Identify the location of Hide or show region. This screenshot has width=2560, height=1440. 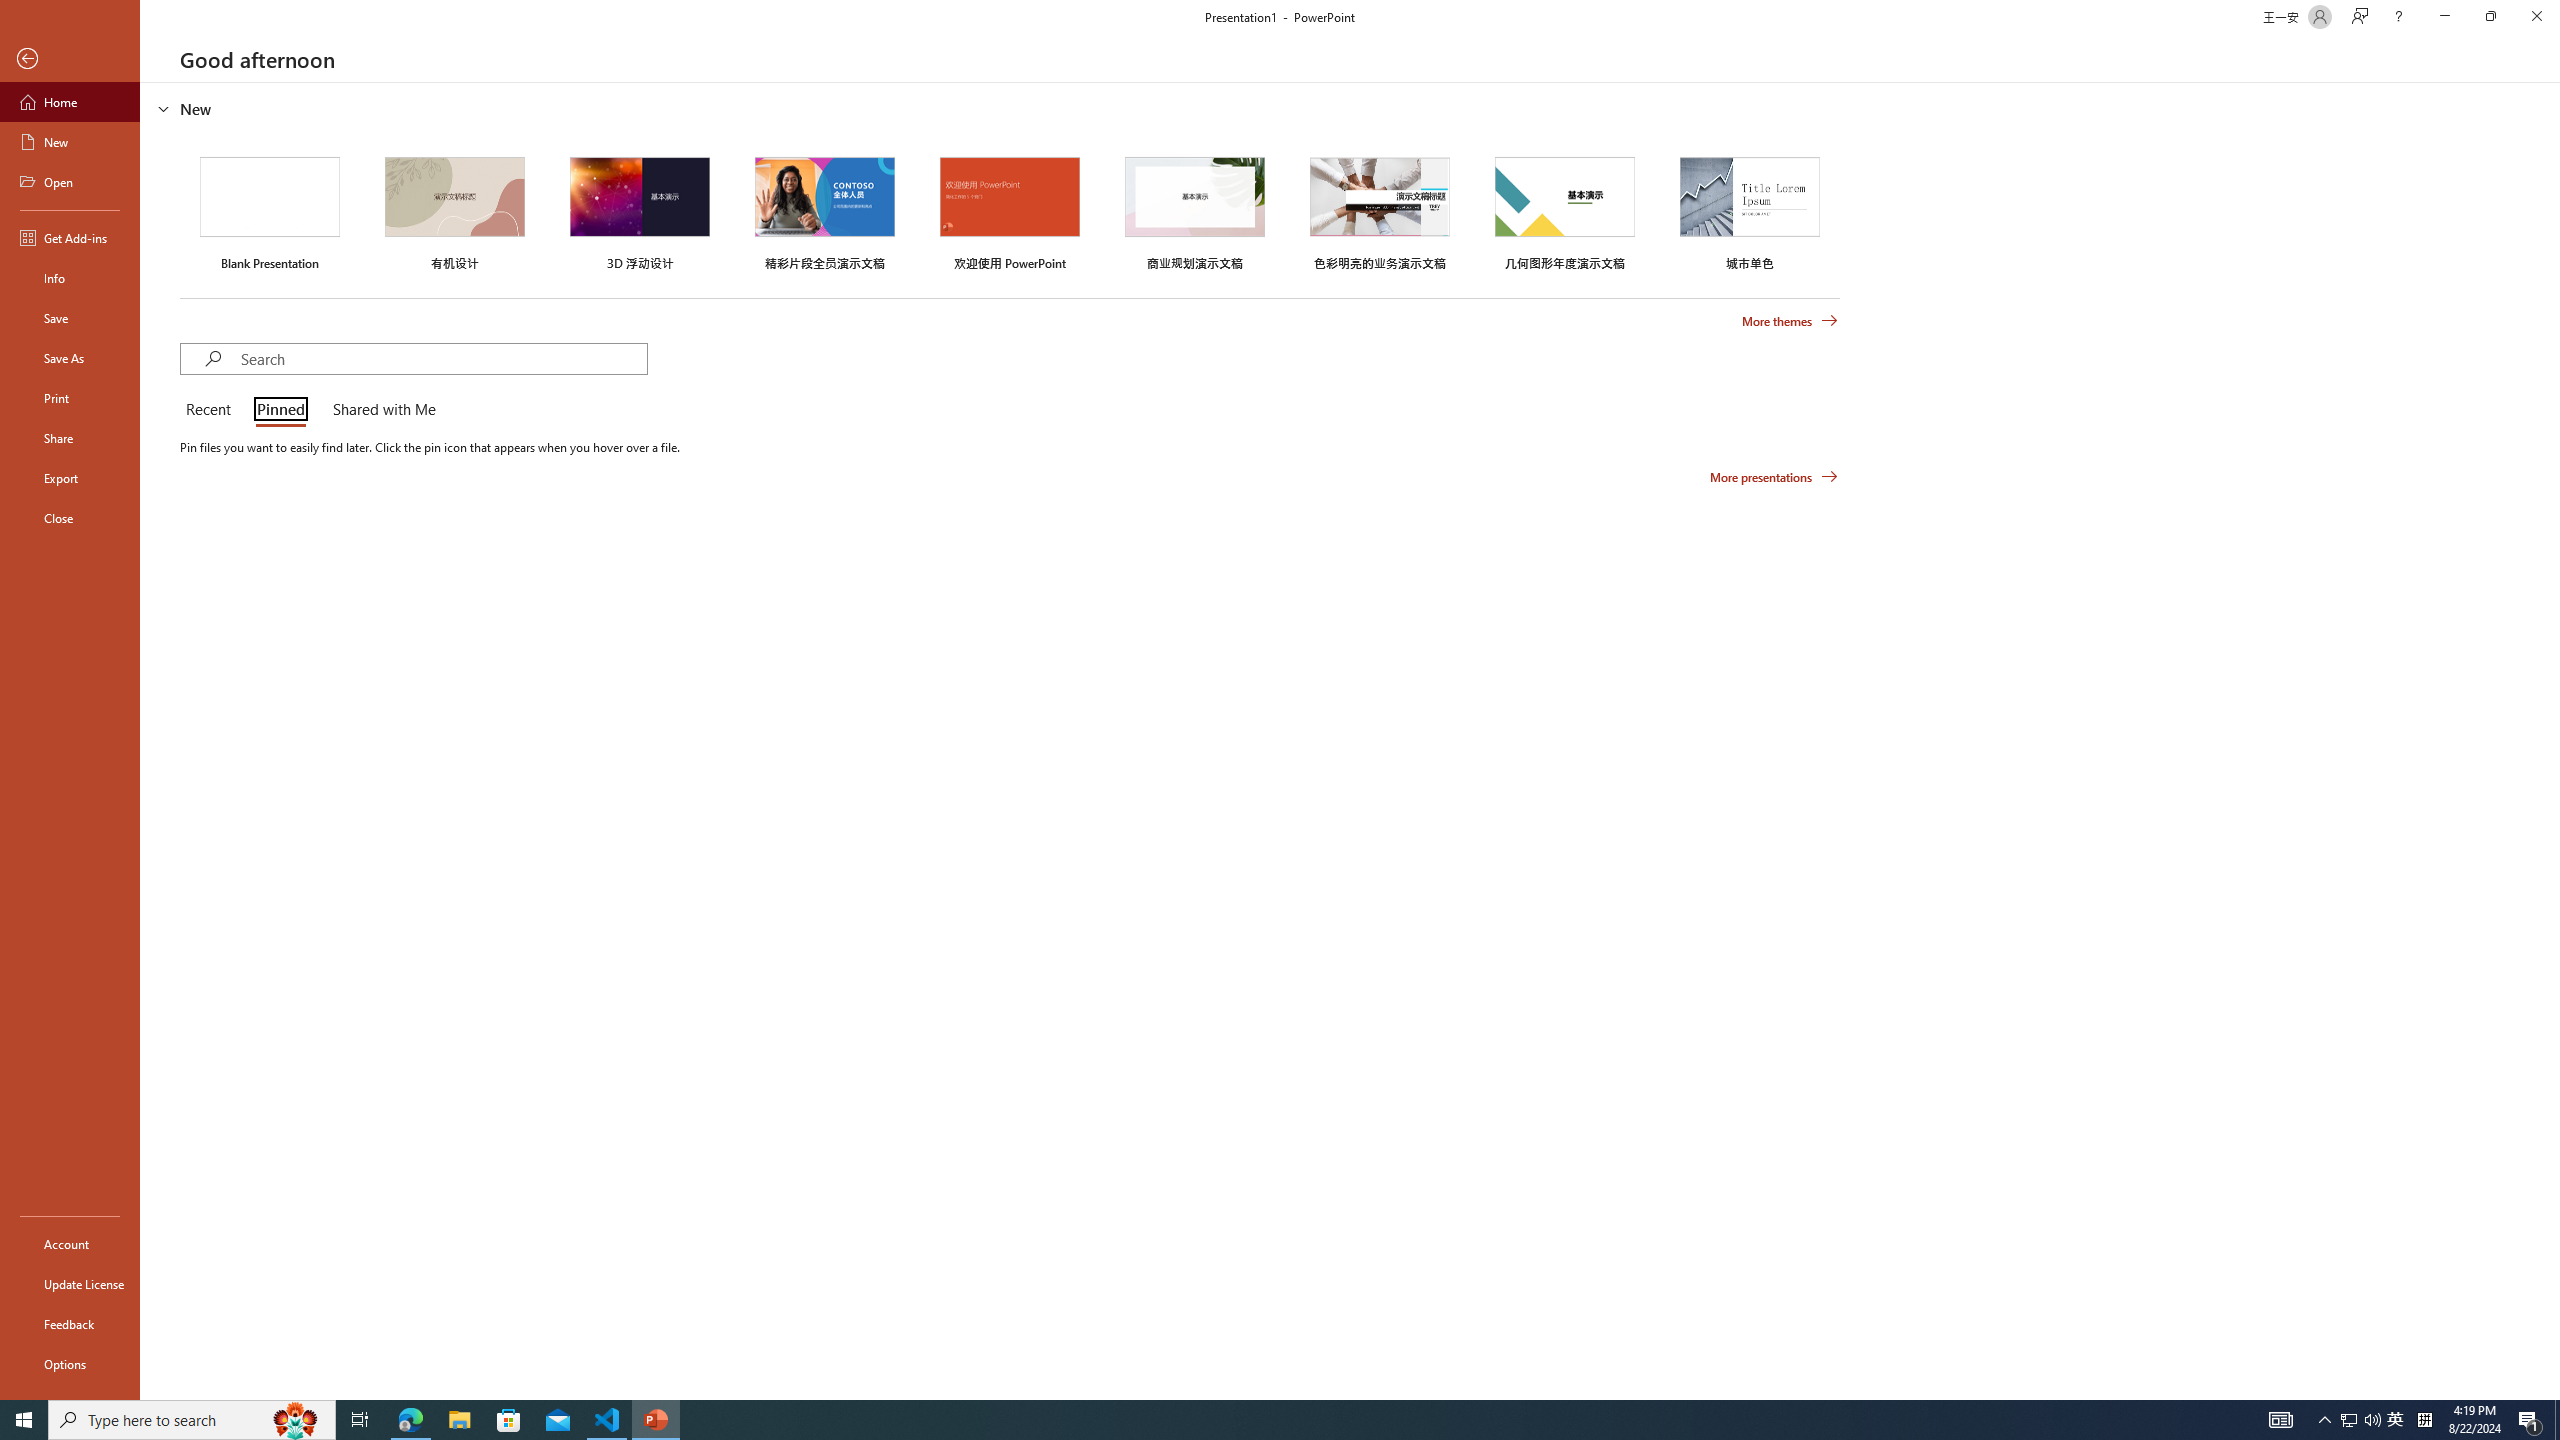
(164, 108).